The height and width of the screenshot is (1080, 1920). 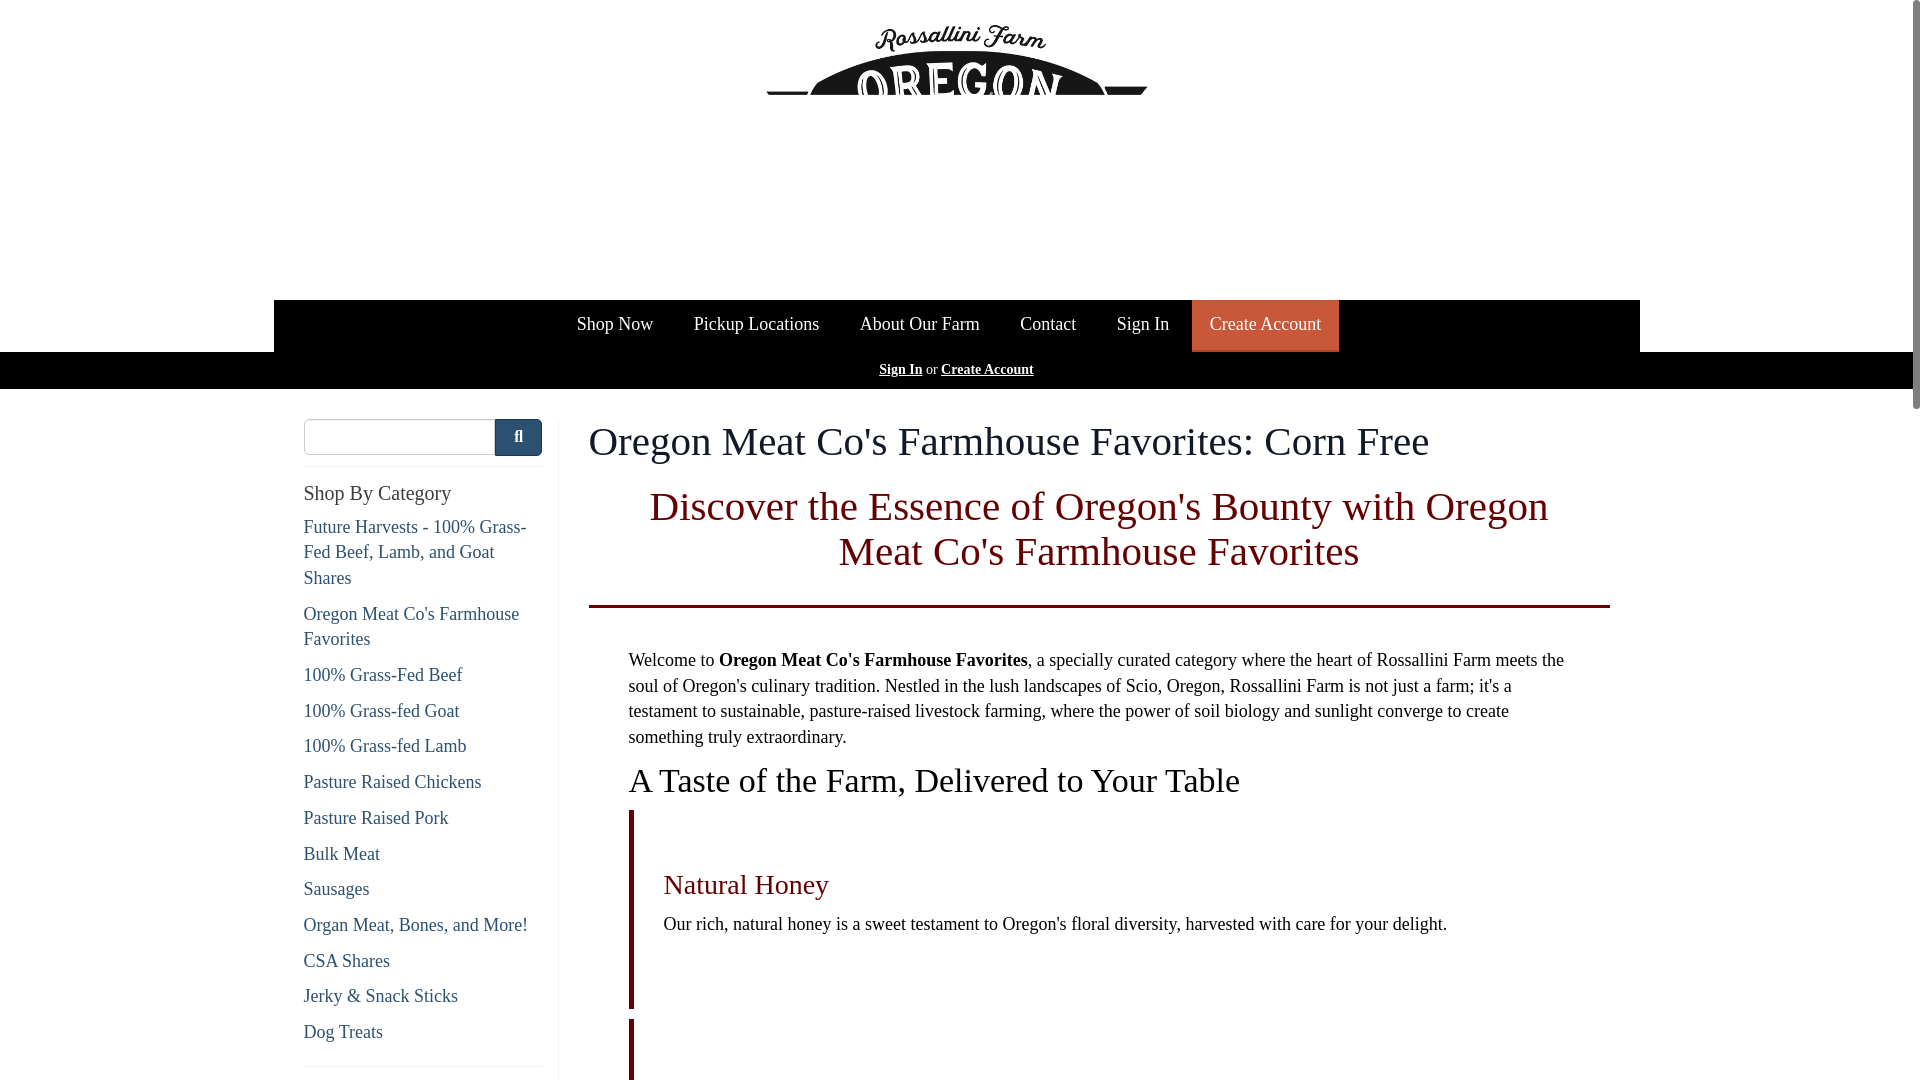 I want to click on Pickup Locations, so click(x=756, y=326).